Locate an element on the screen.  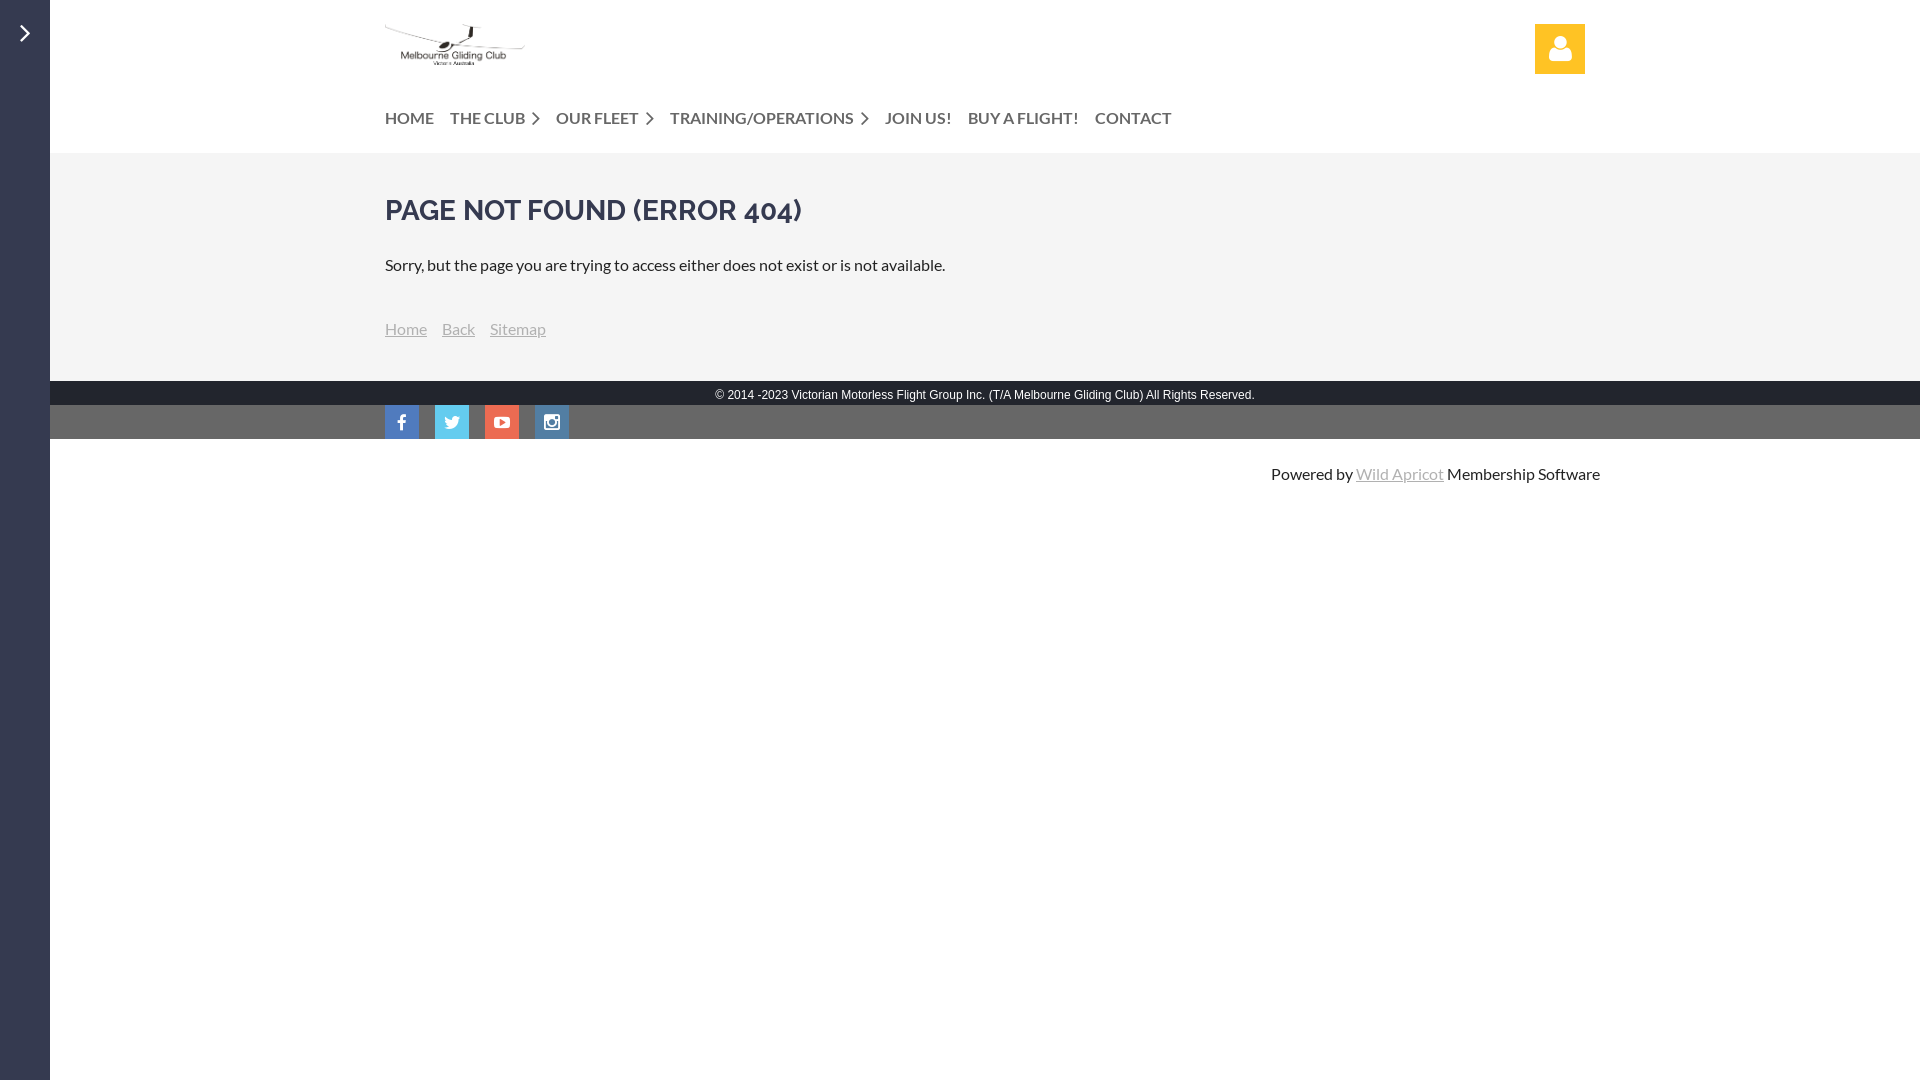
Instagram is located at coordinates (552, 422).